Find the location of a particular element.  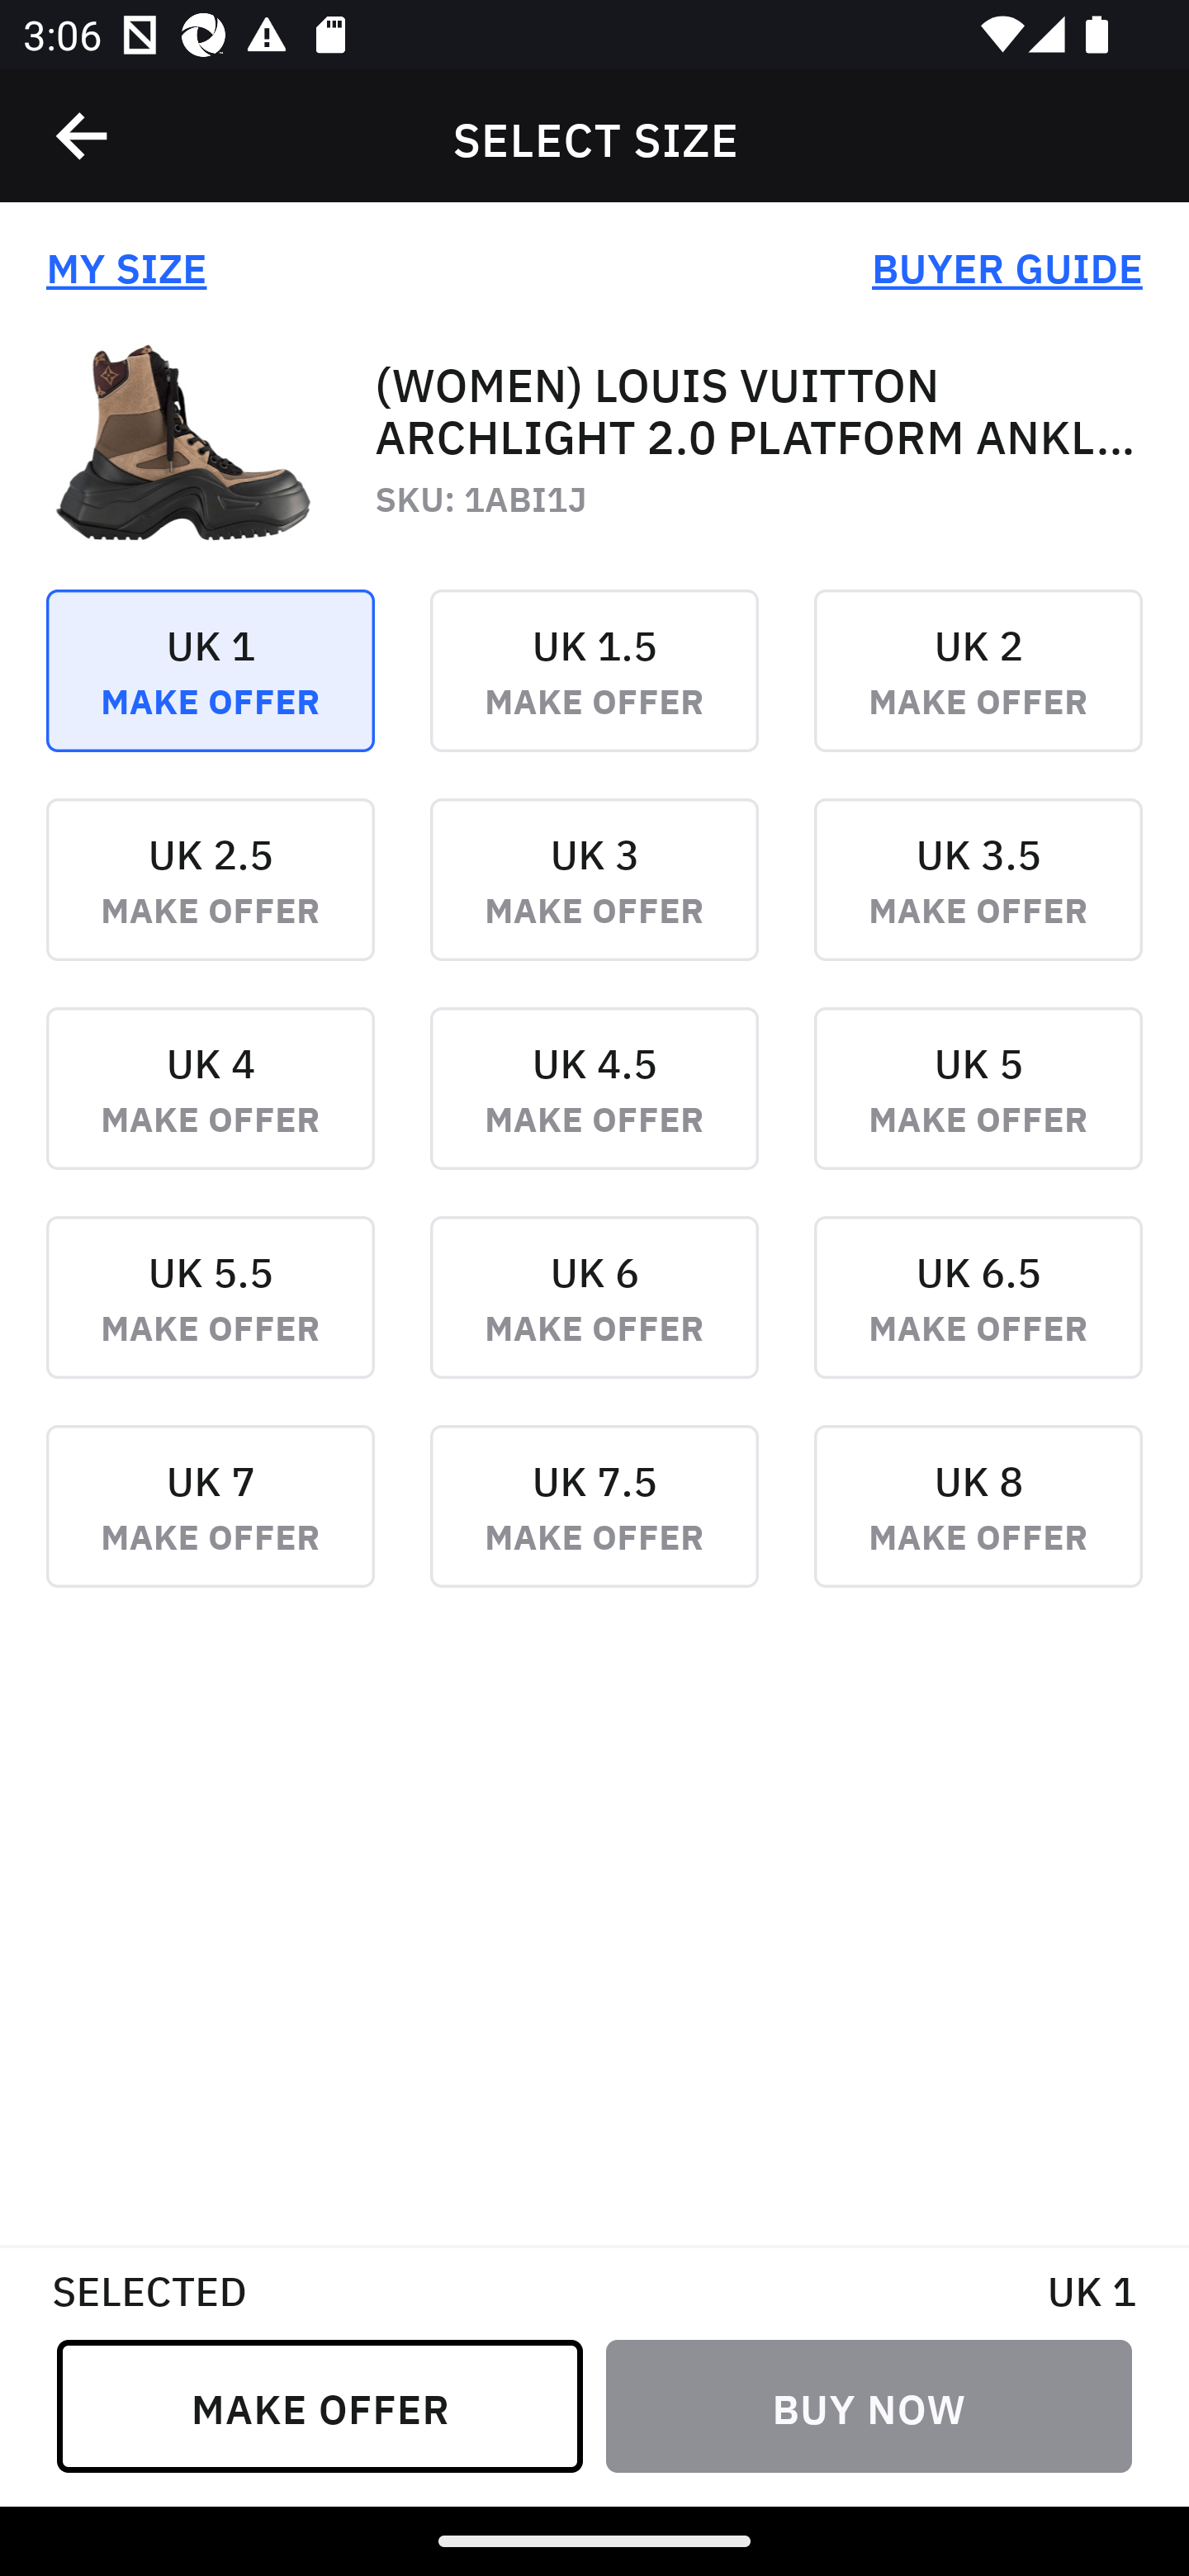

UK 5 MAKE OFFER is located at coordinates (978, 1111).